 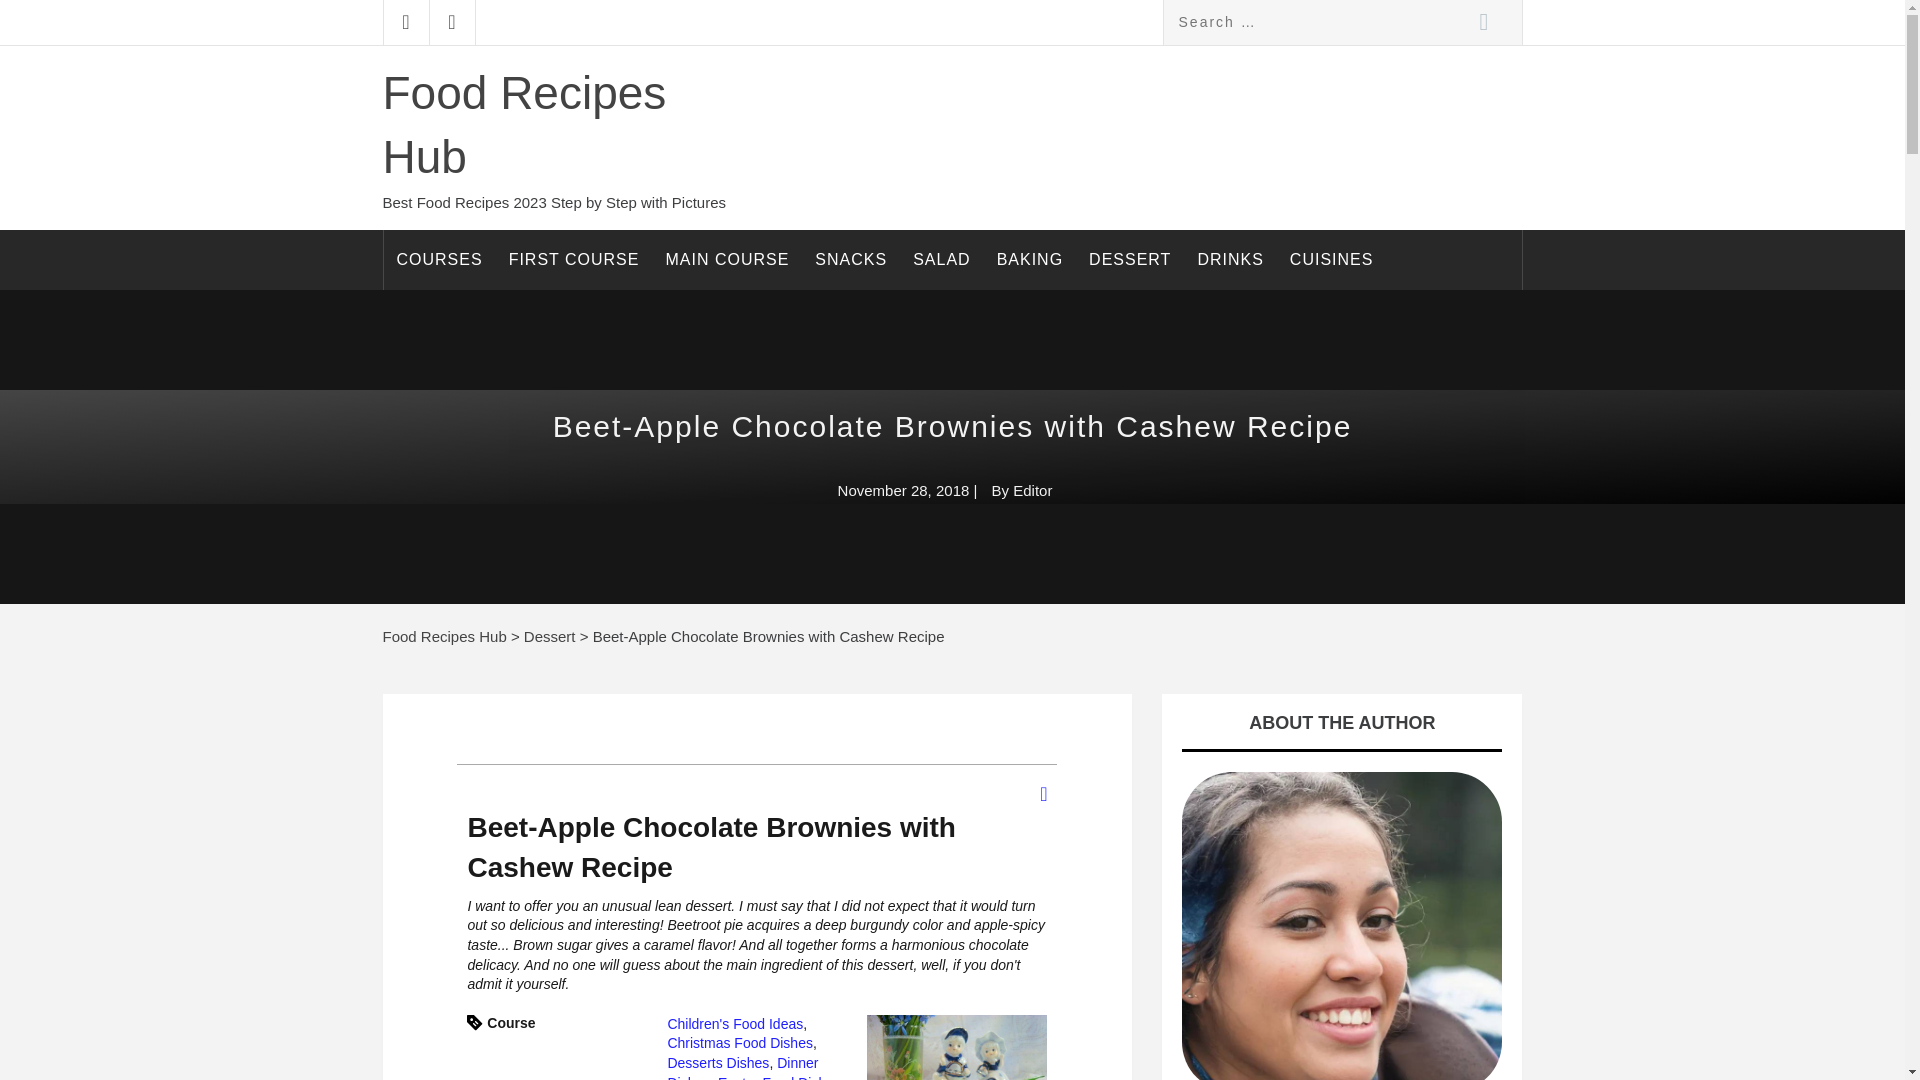 I want to click on Food Recipes Hub, so click(x=524, y=124).